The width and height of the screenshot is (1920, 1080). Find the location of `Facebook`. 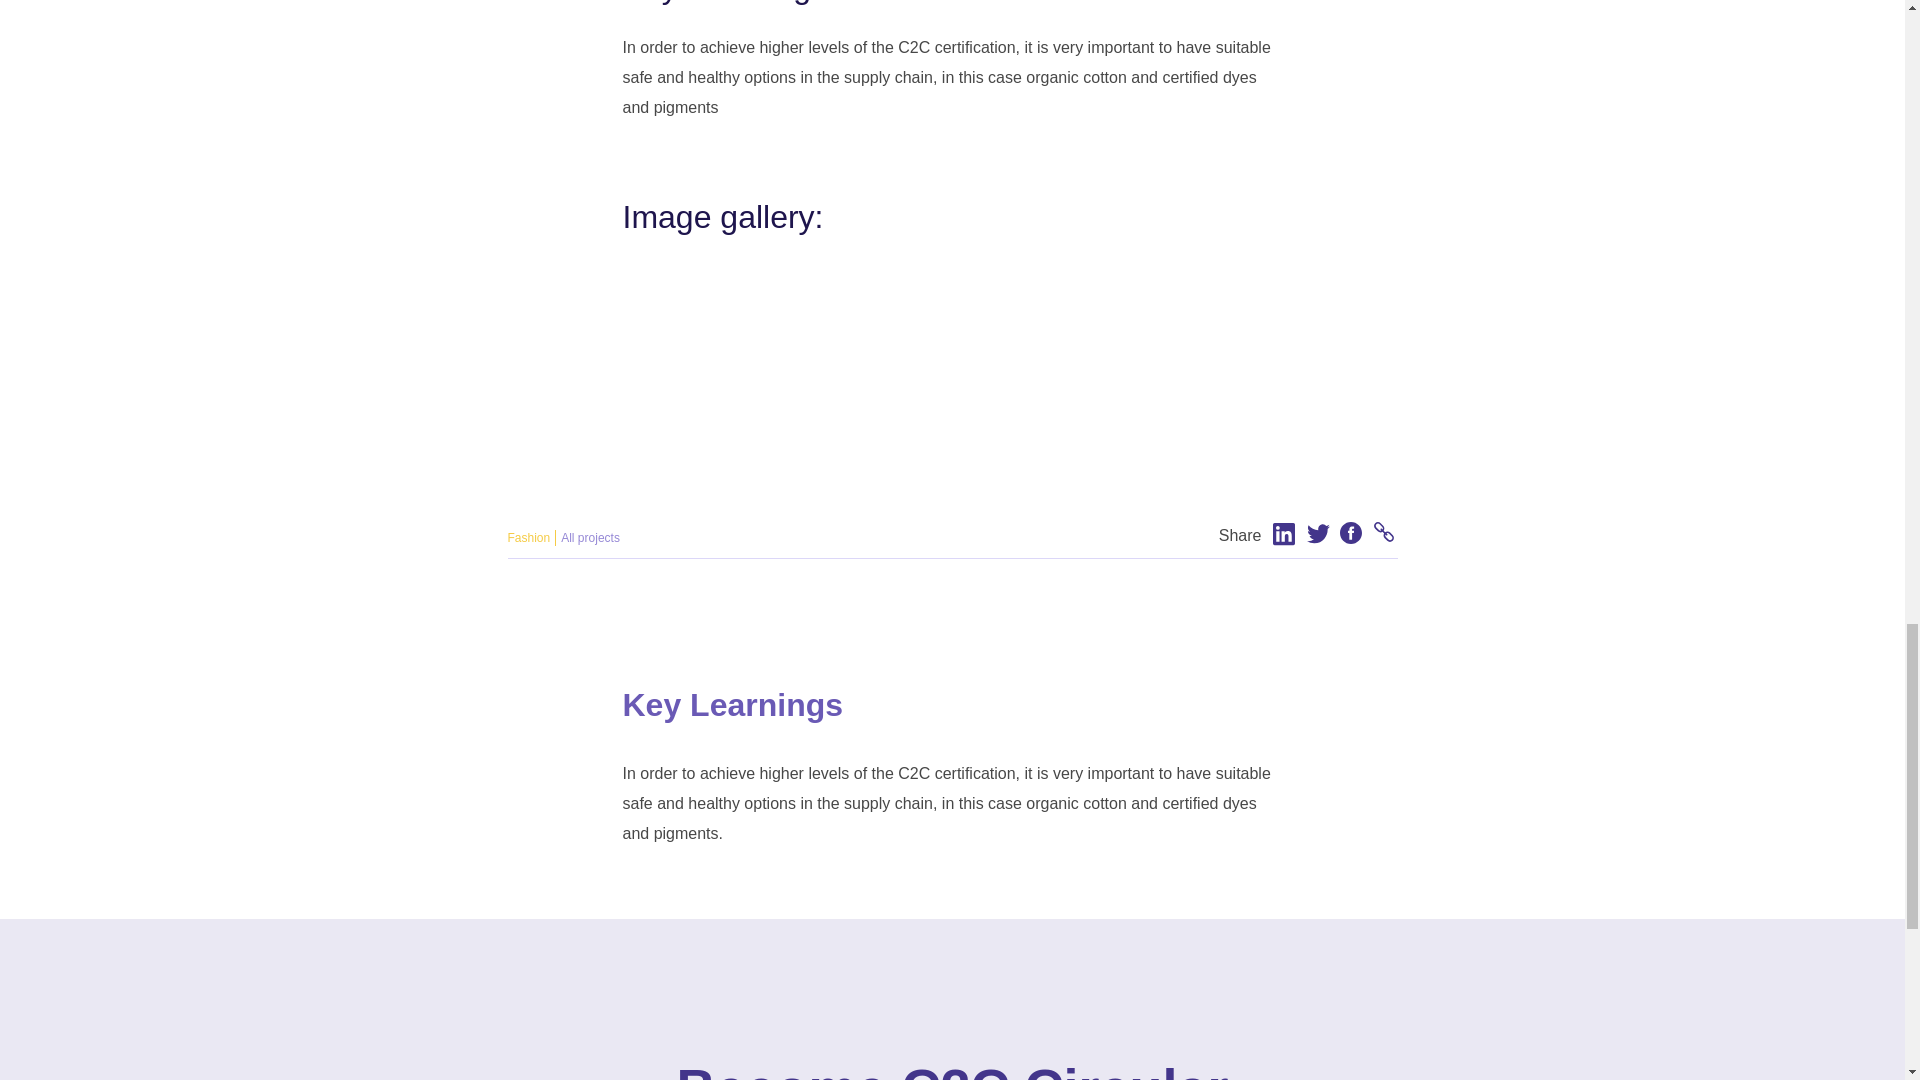

Facebook is located at coordinates (1346, 534).